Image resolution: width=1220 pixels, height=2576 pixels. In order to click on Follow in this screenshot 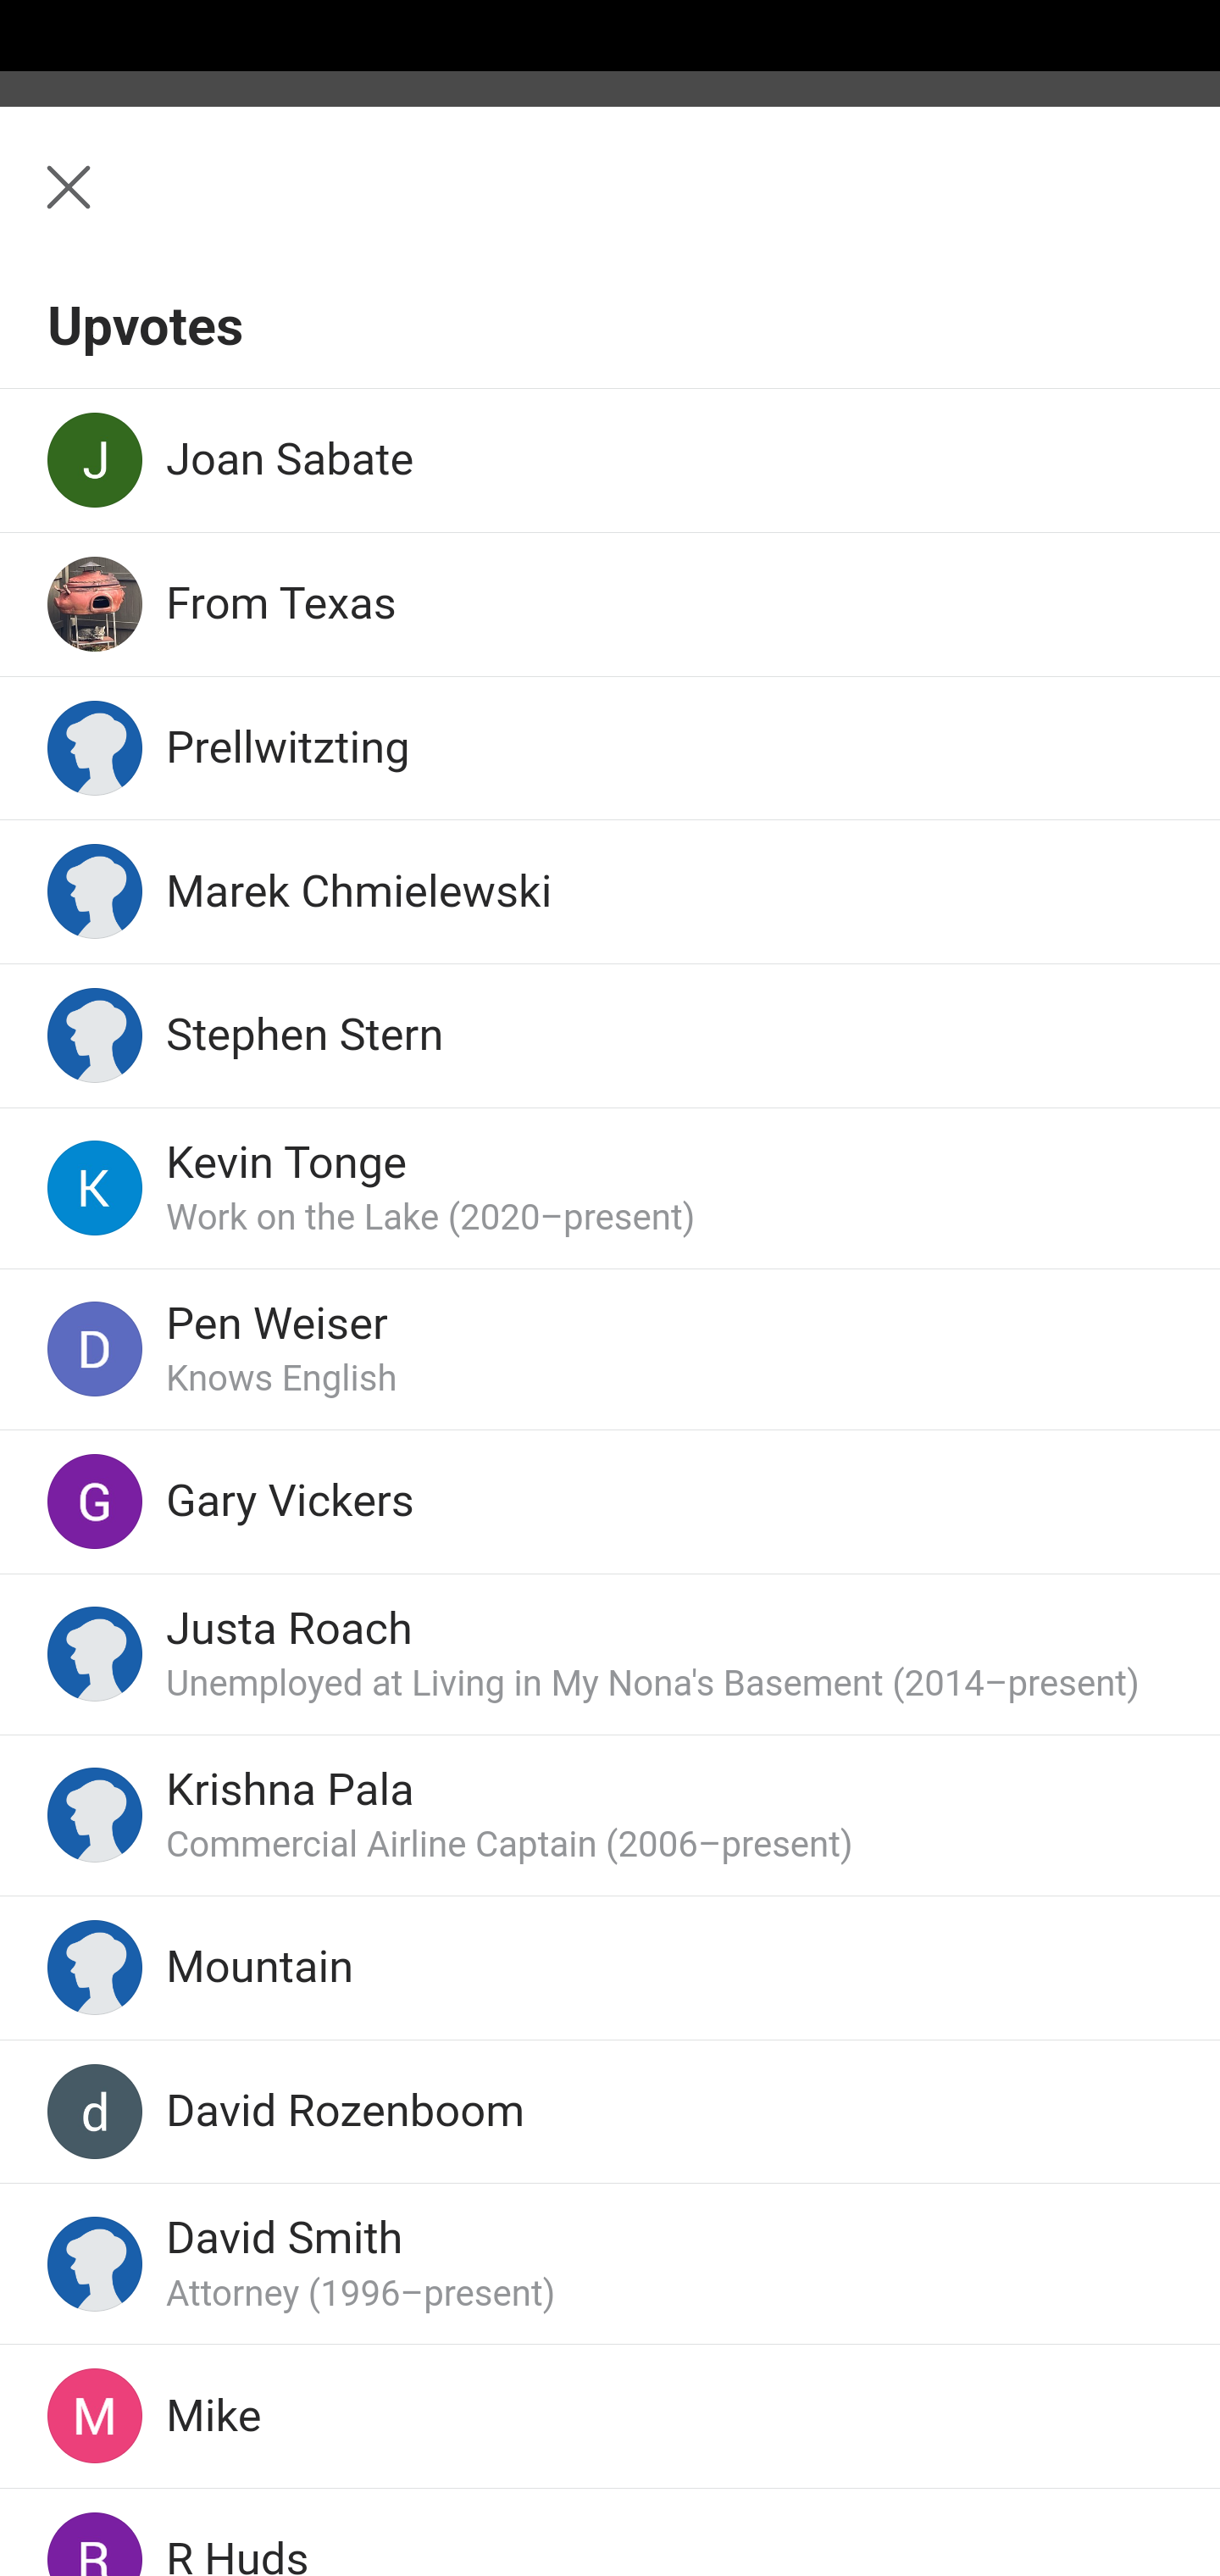, I will do `click(425, 495)`.